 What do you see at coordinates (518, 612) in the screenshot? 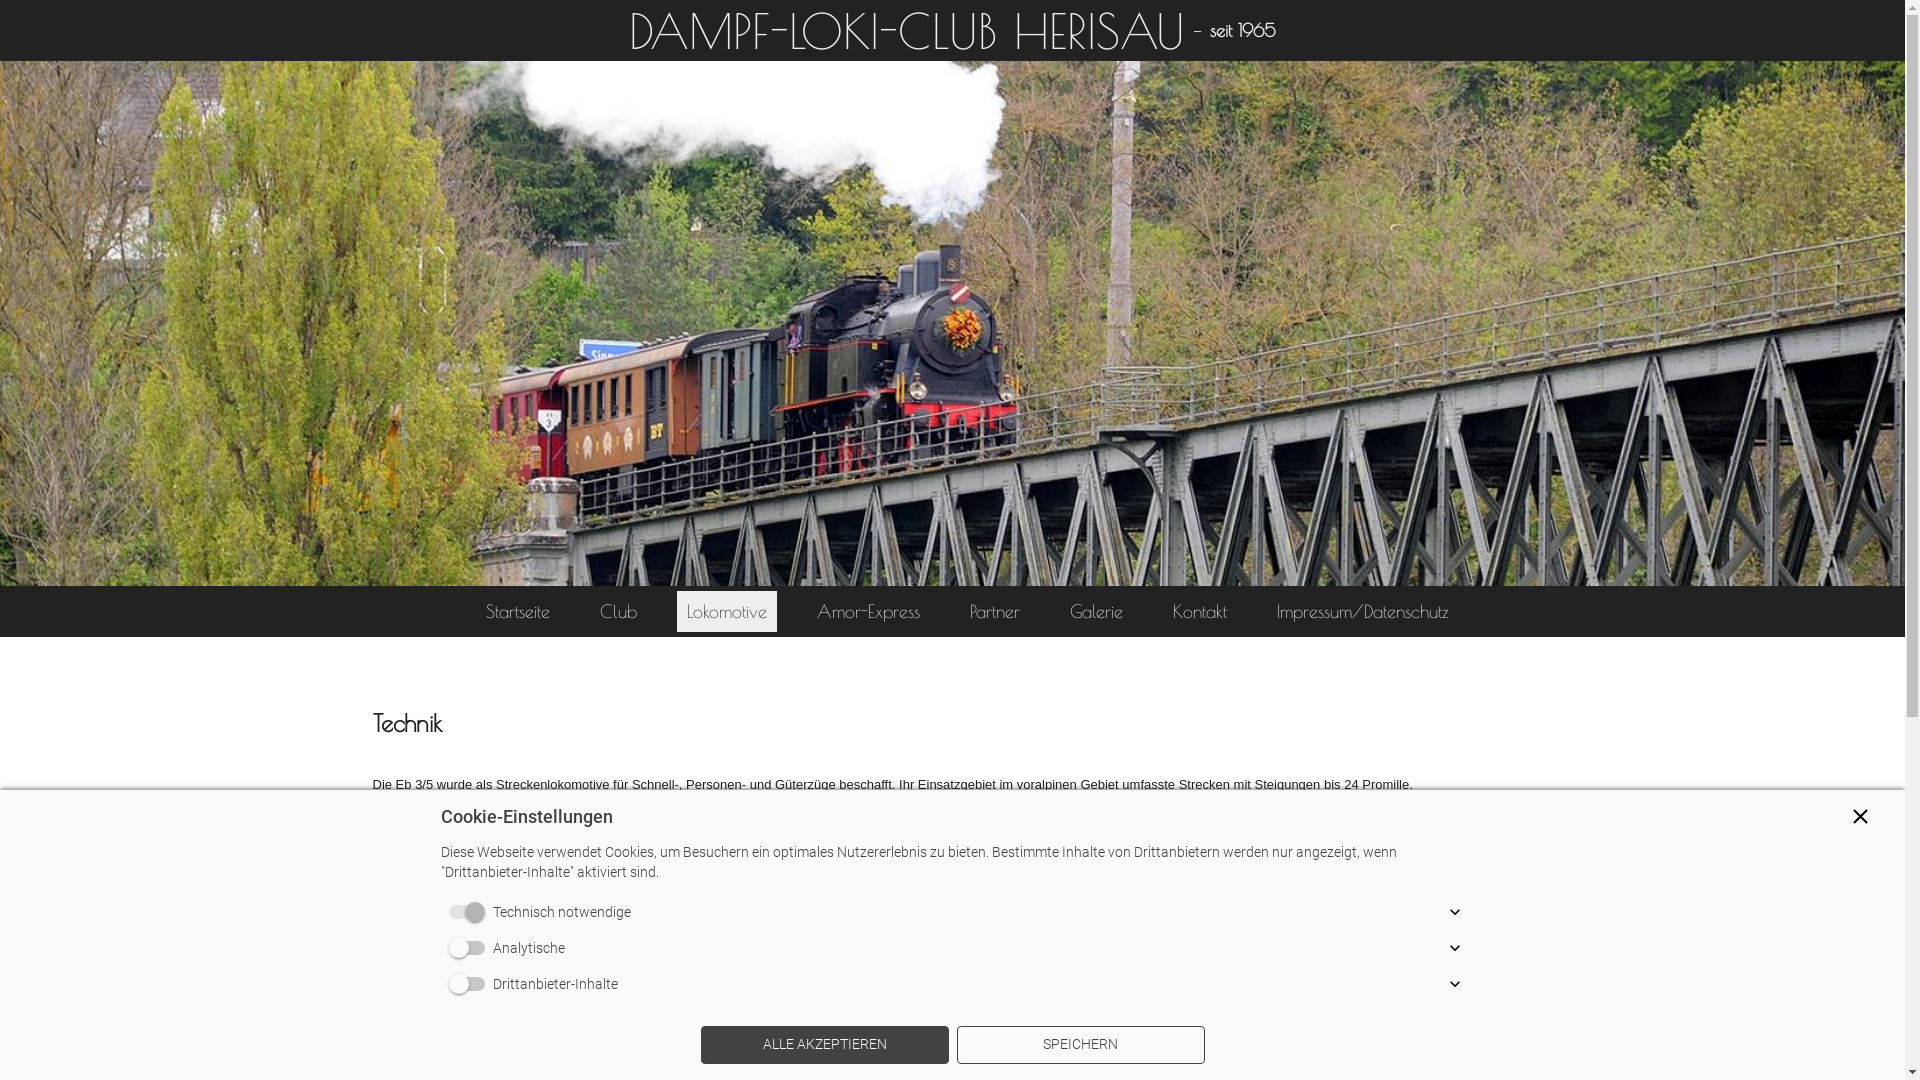
I see `Startseite` at bounding box center [518, 612].